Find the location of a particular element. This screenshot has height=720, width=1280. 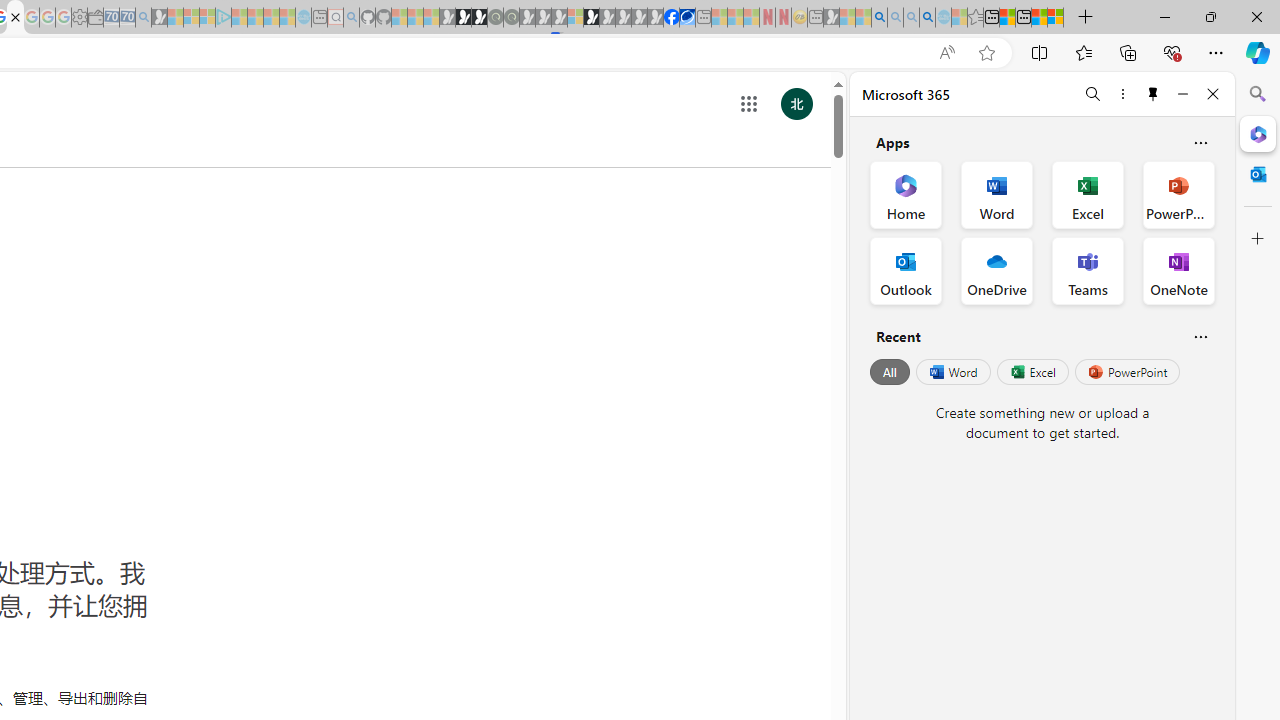

github - Search - Sleeping is located at coordinates (352, 18).